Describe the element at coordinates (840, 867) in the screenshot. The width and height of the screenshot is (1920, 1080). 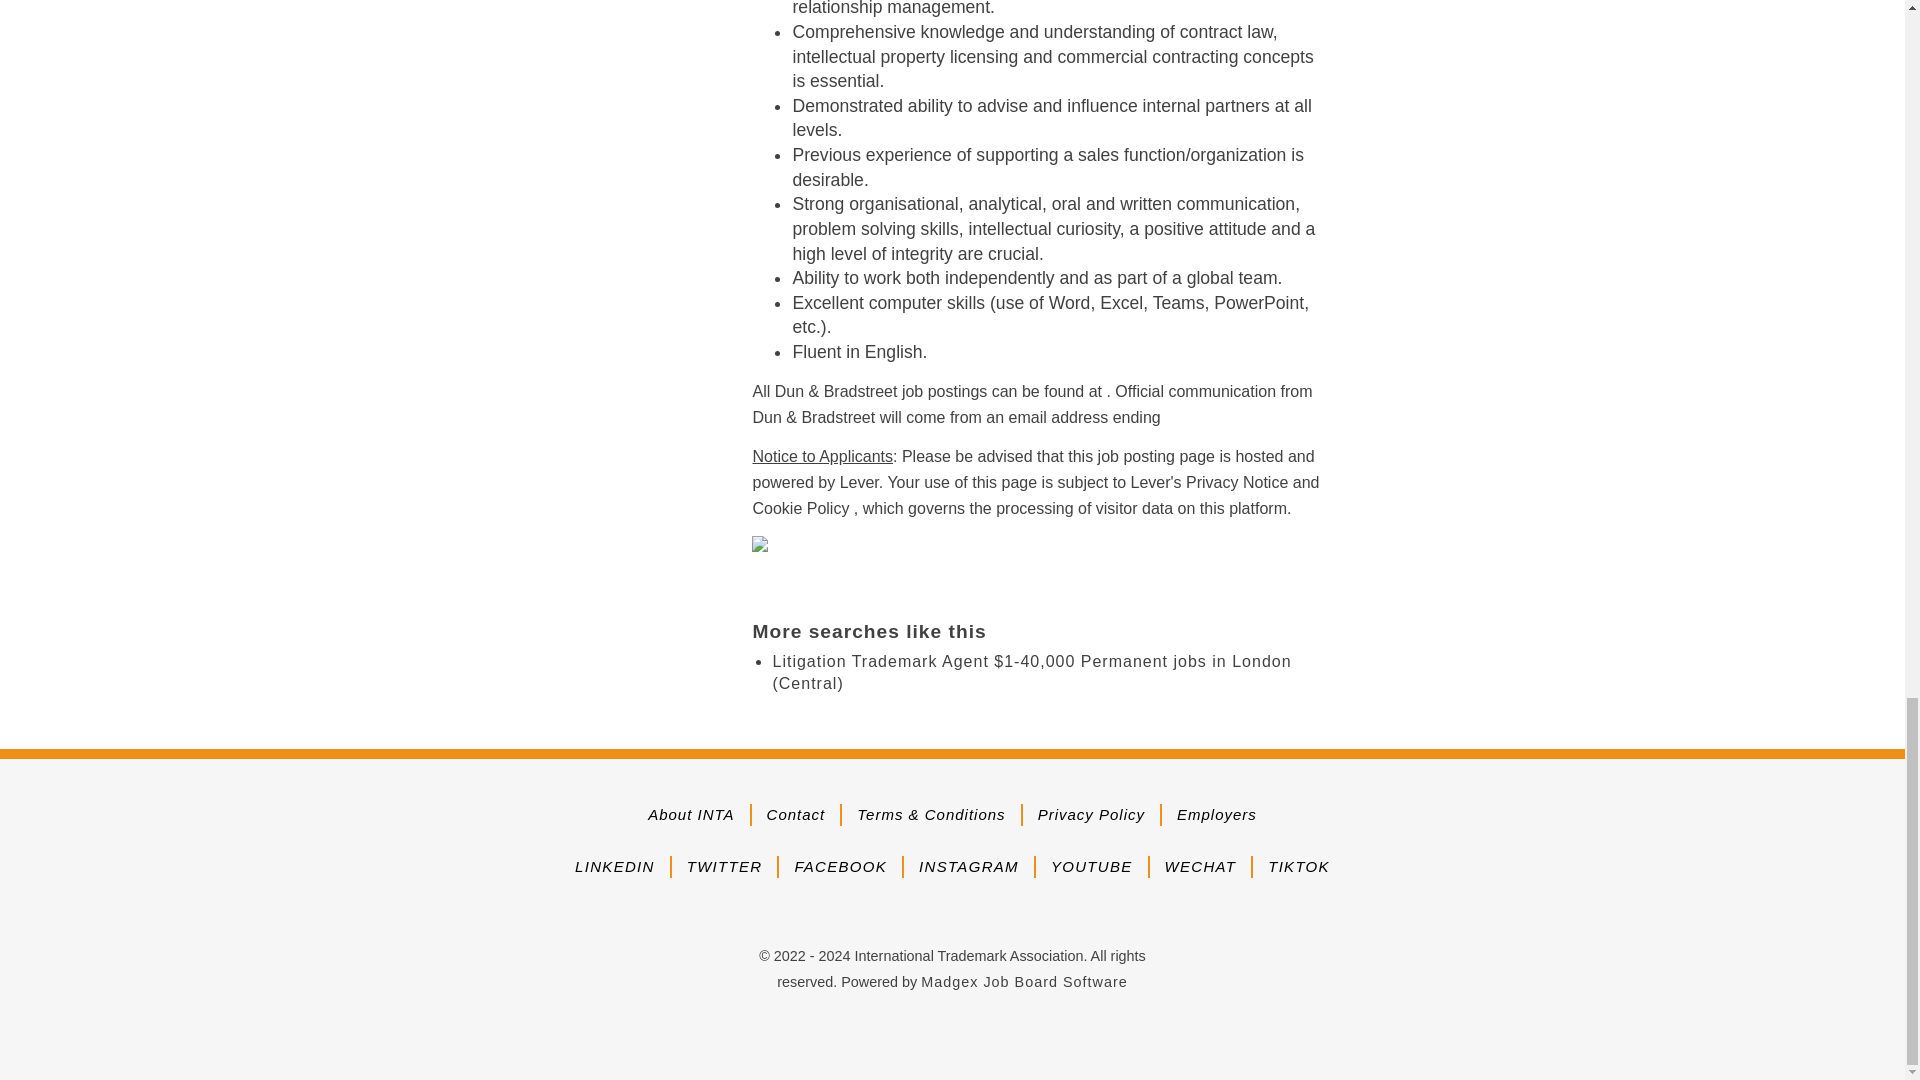
I see `FACEBOOK` at that location.